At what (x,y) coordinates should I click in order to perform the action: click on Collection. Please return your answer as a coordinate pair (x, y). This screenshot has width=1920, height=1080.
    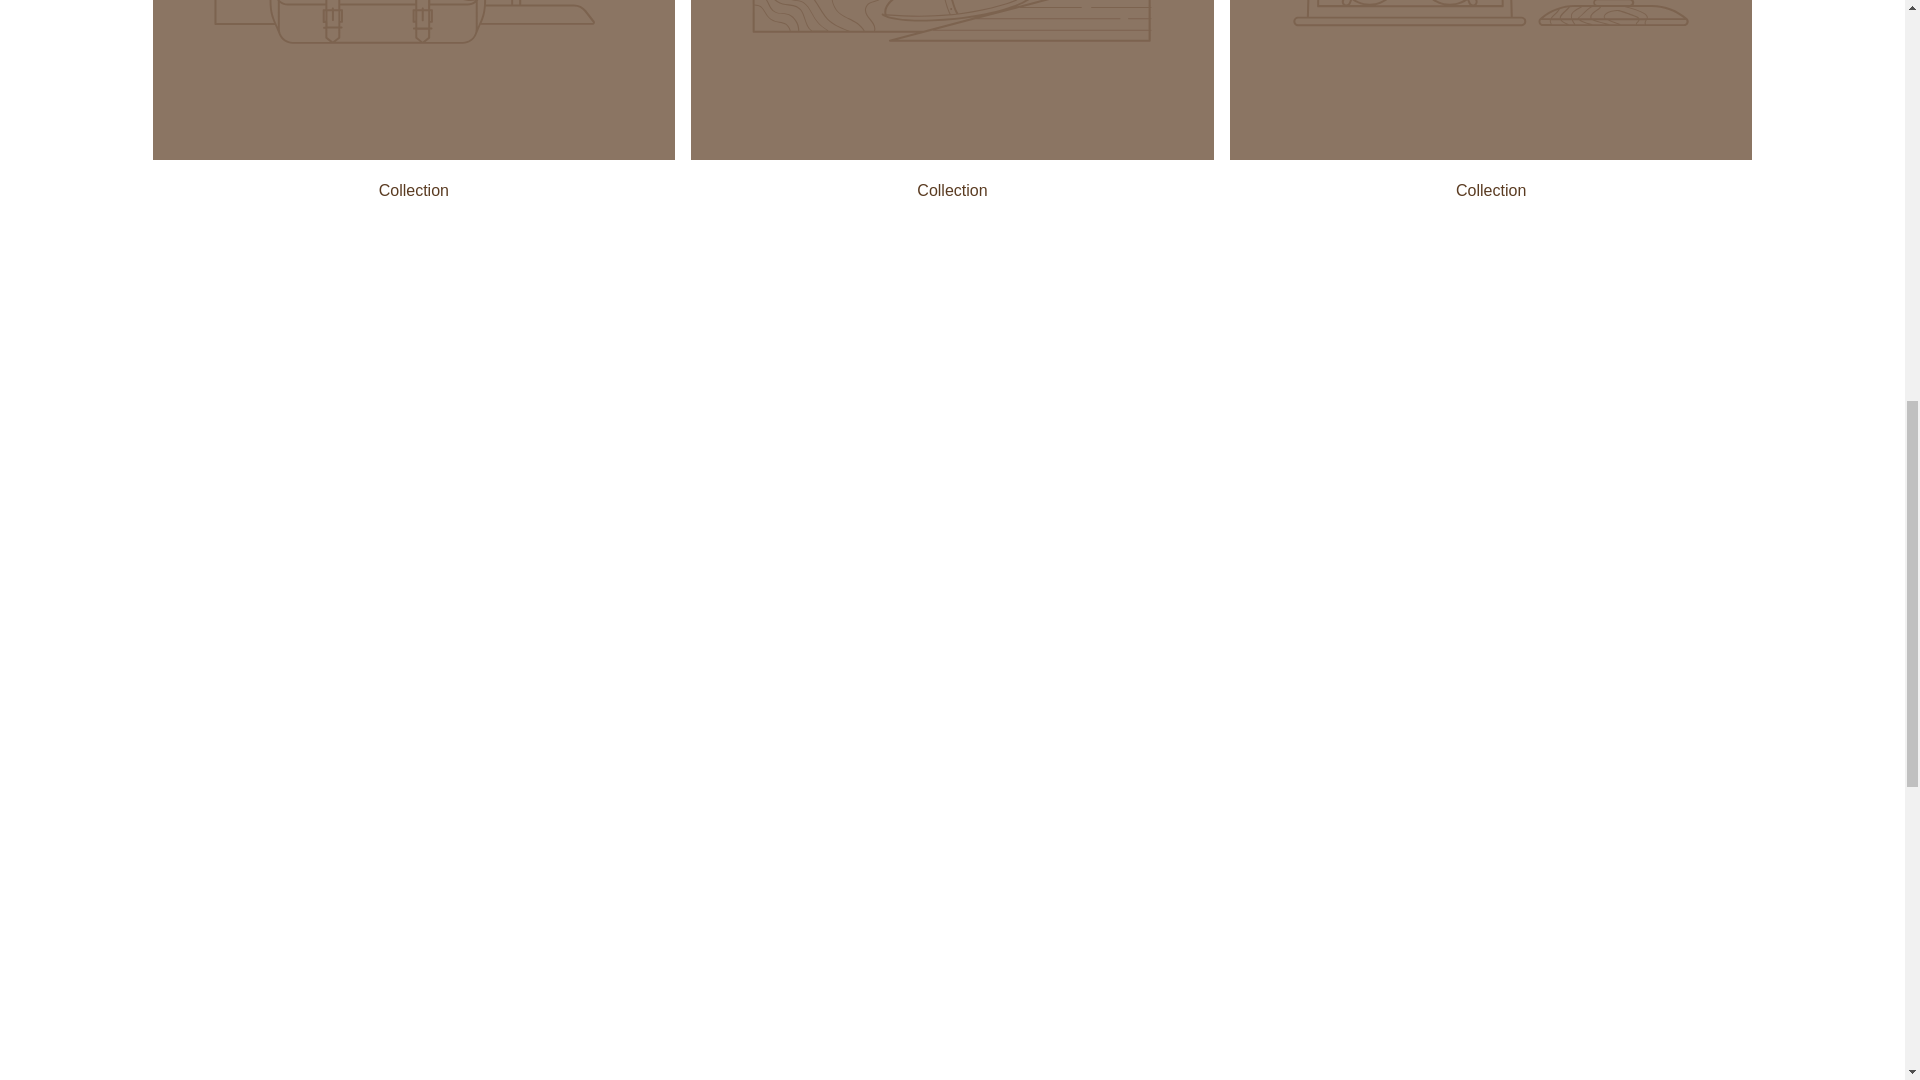
    Looking at the image, I should click on (952, 190).